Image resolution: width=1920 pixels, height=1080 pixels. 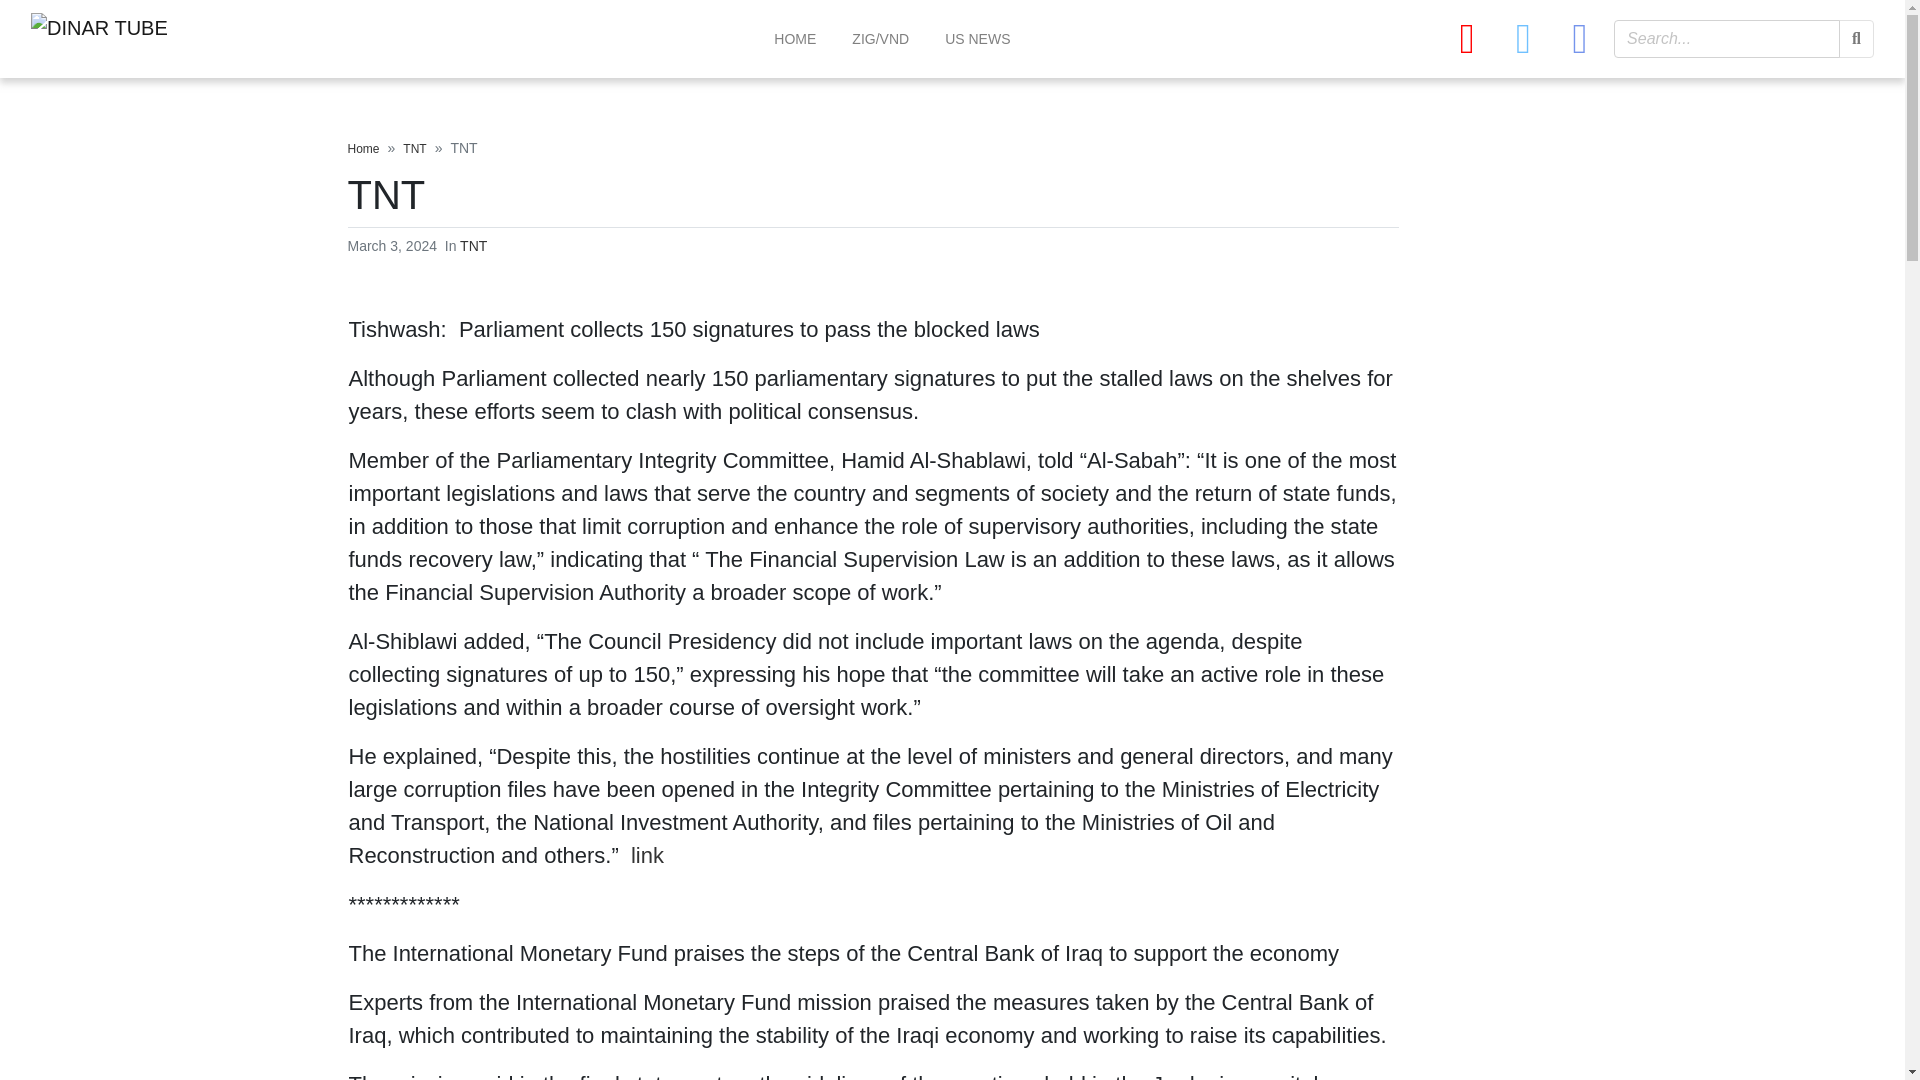 What do you see at coordinates (179, 38) in the screenshot?
I see `Dinar Tube` at bounding box center [179, 38].